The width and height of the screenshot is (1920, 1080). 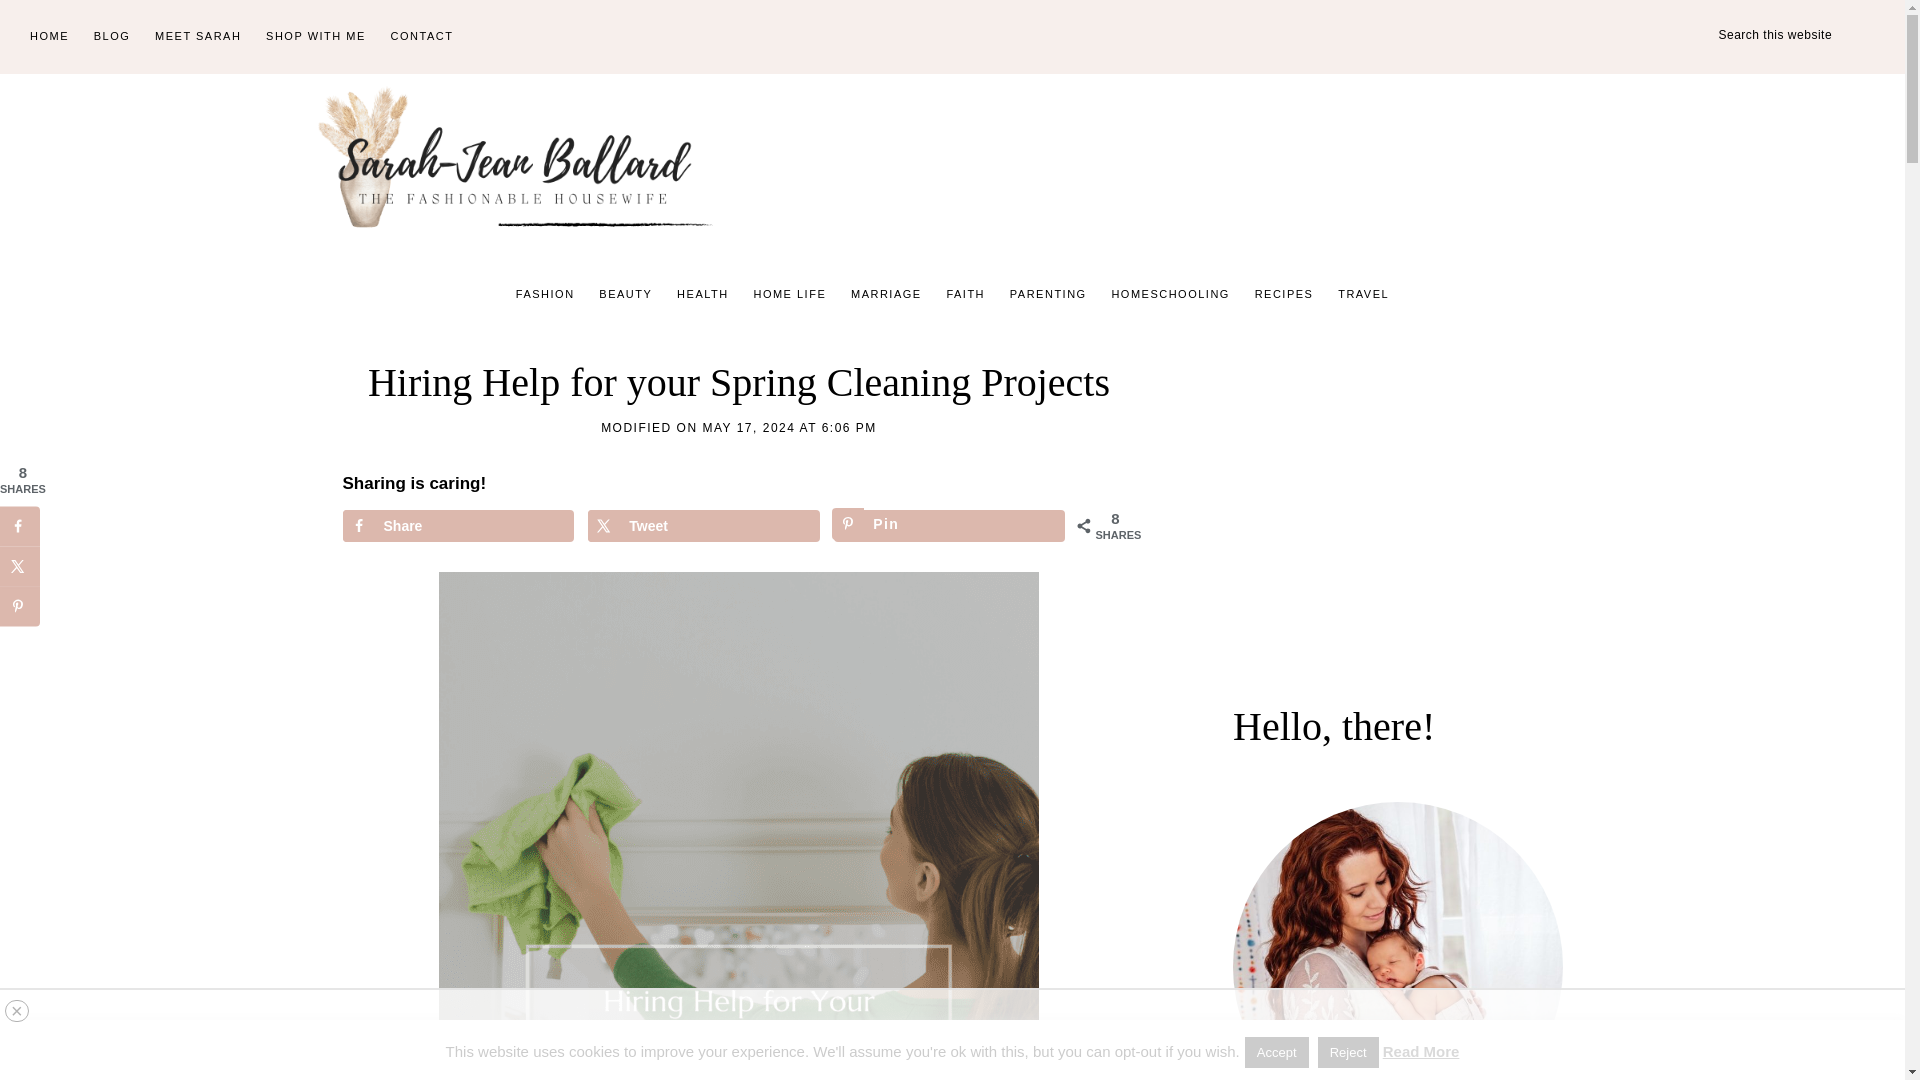 I want to click on Share on Facebook, so click(x=456, y=526).